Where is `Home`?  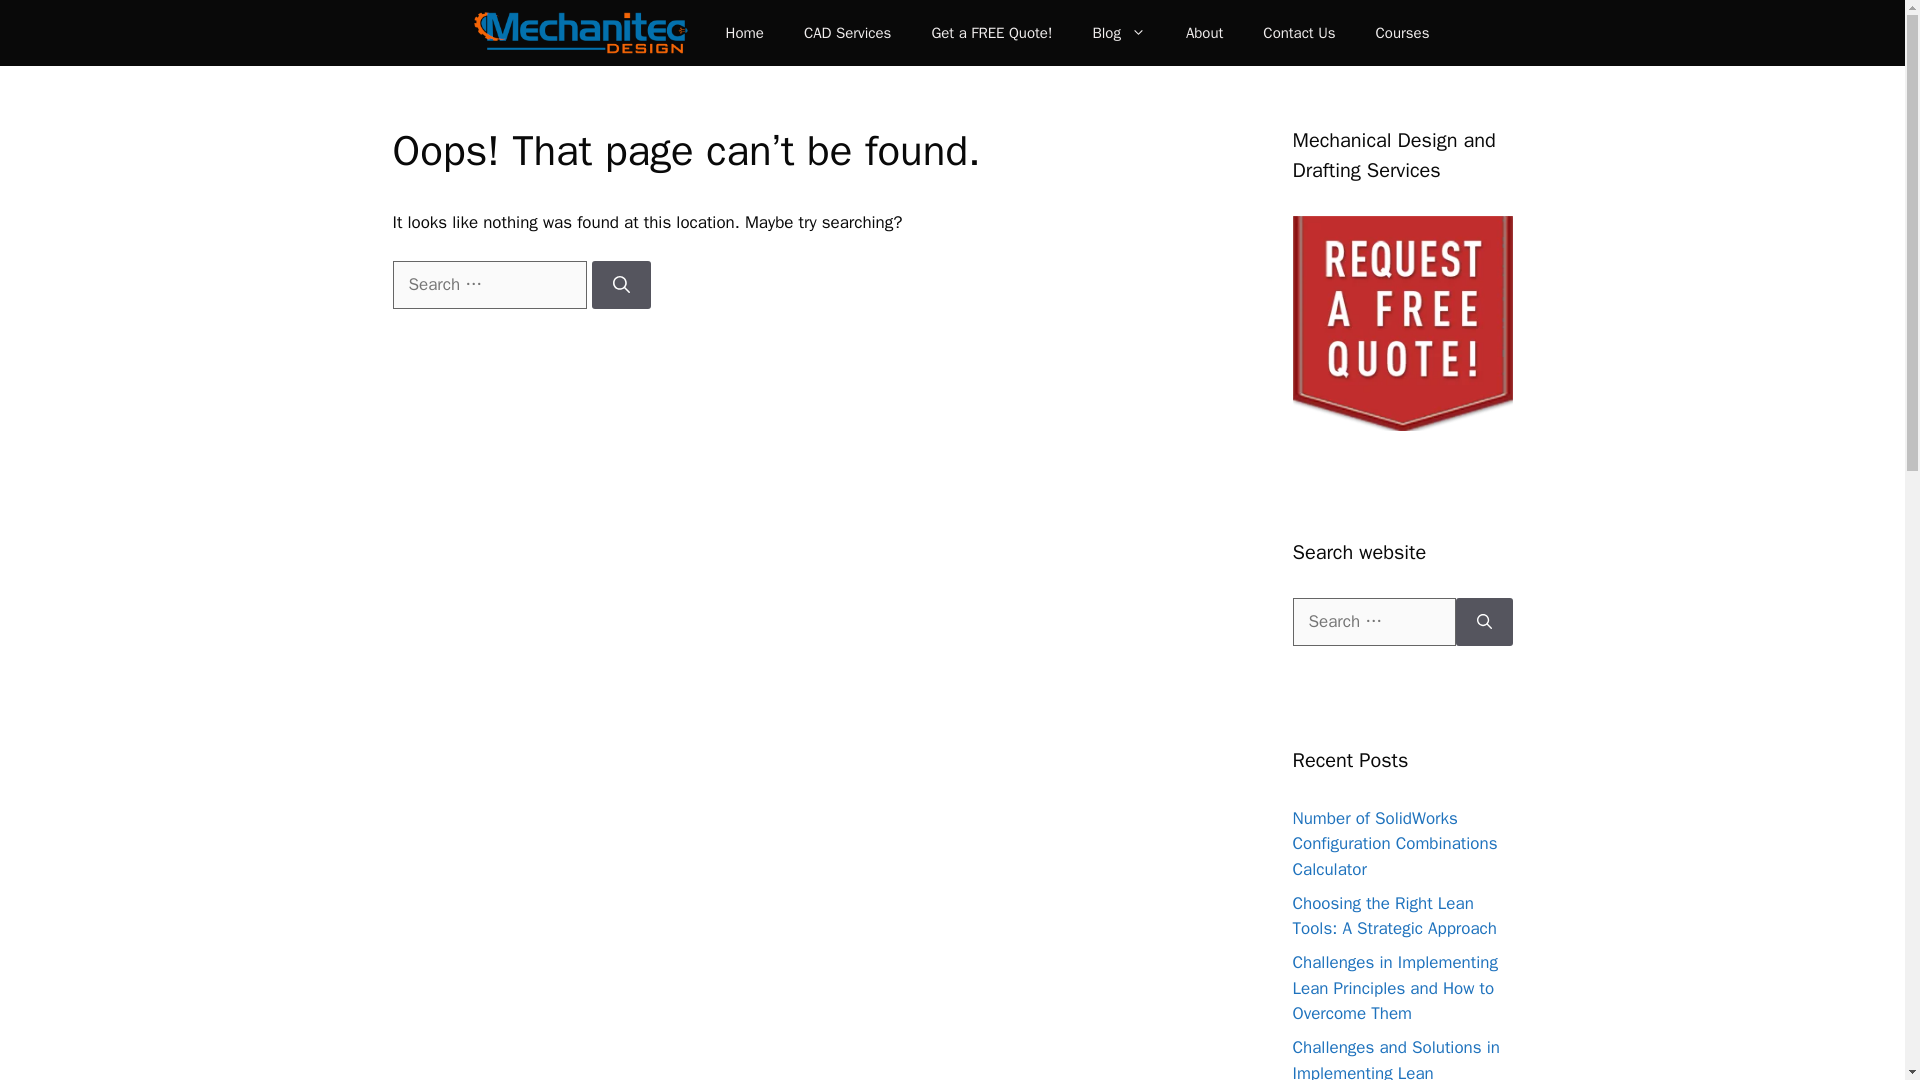 Home is located at coordinates (744, 32).